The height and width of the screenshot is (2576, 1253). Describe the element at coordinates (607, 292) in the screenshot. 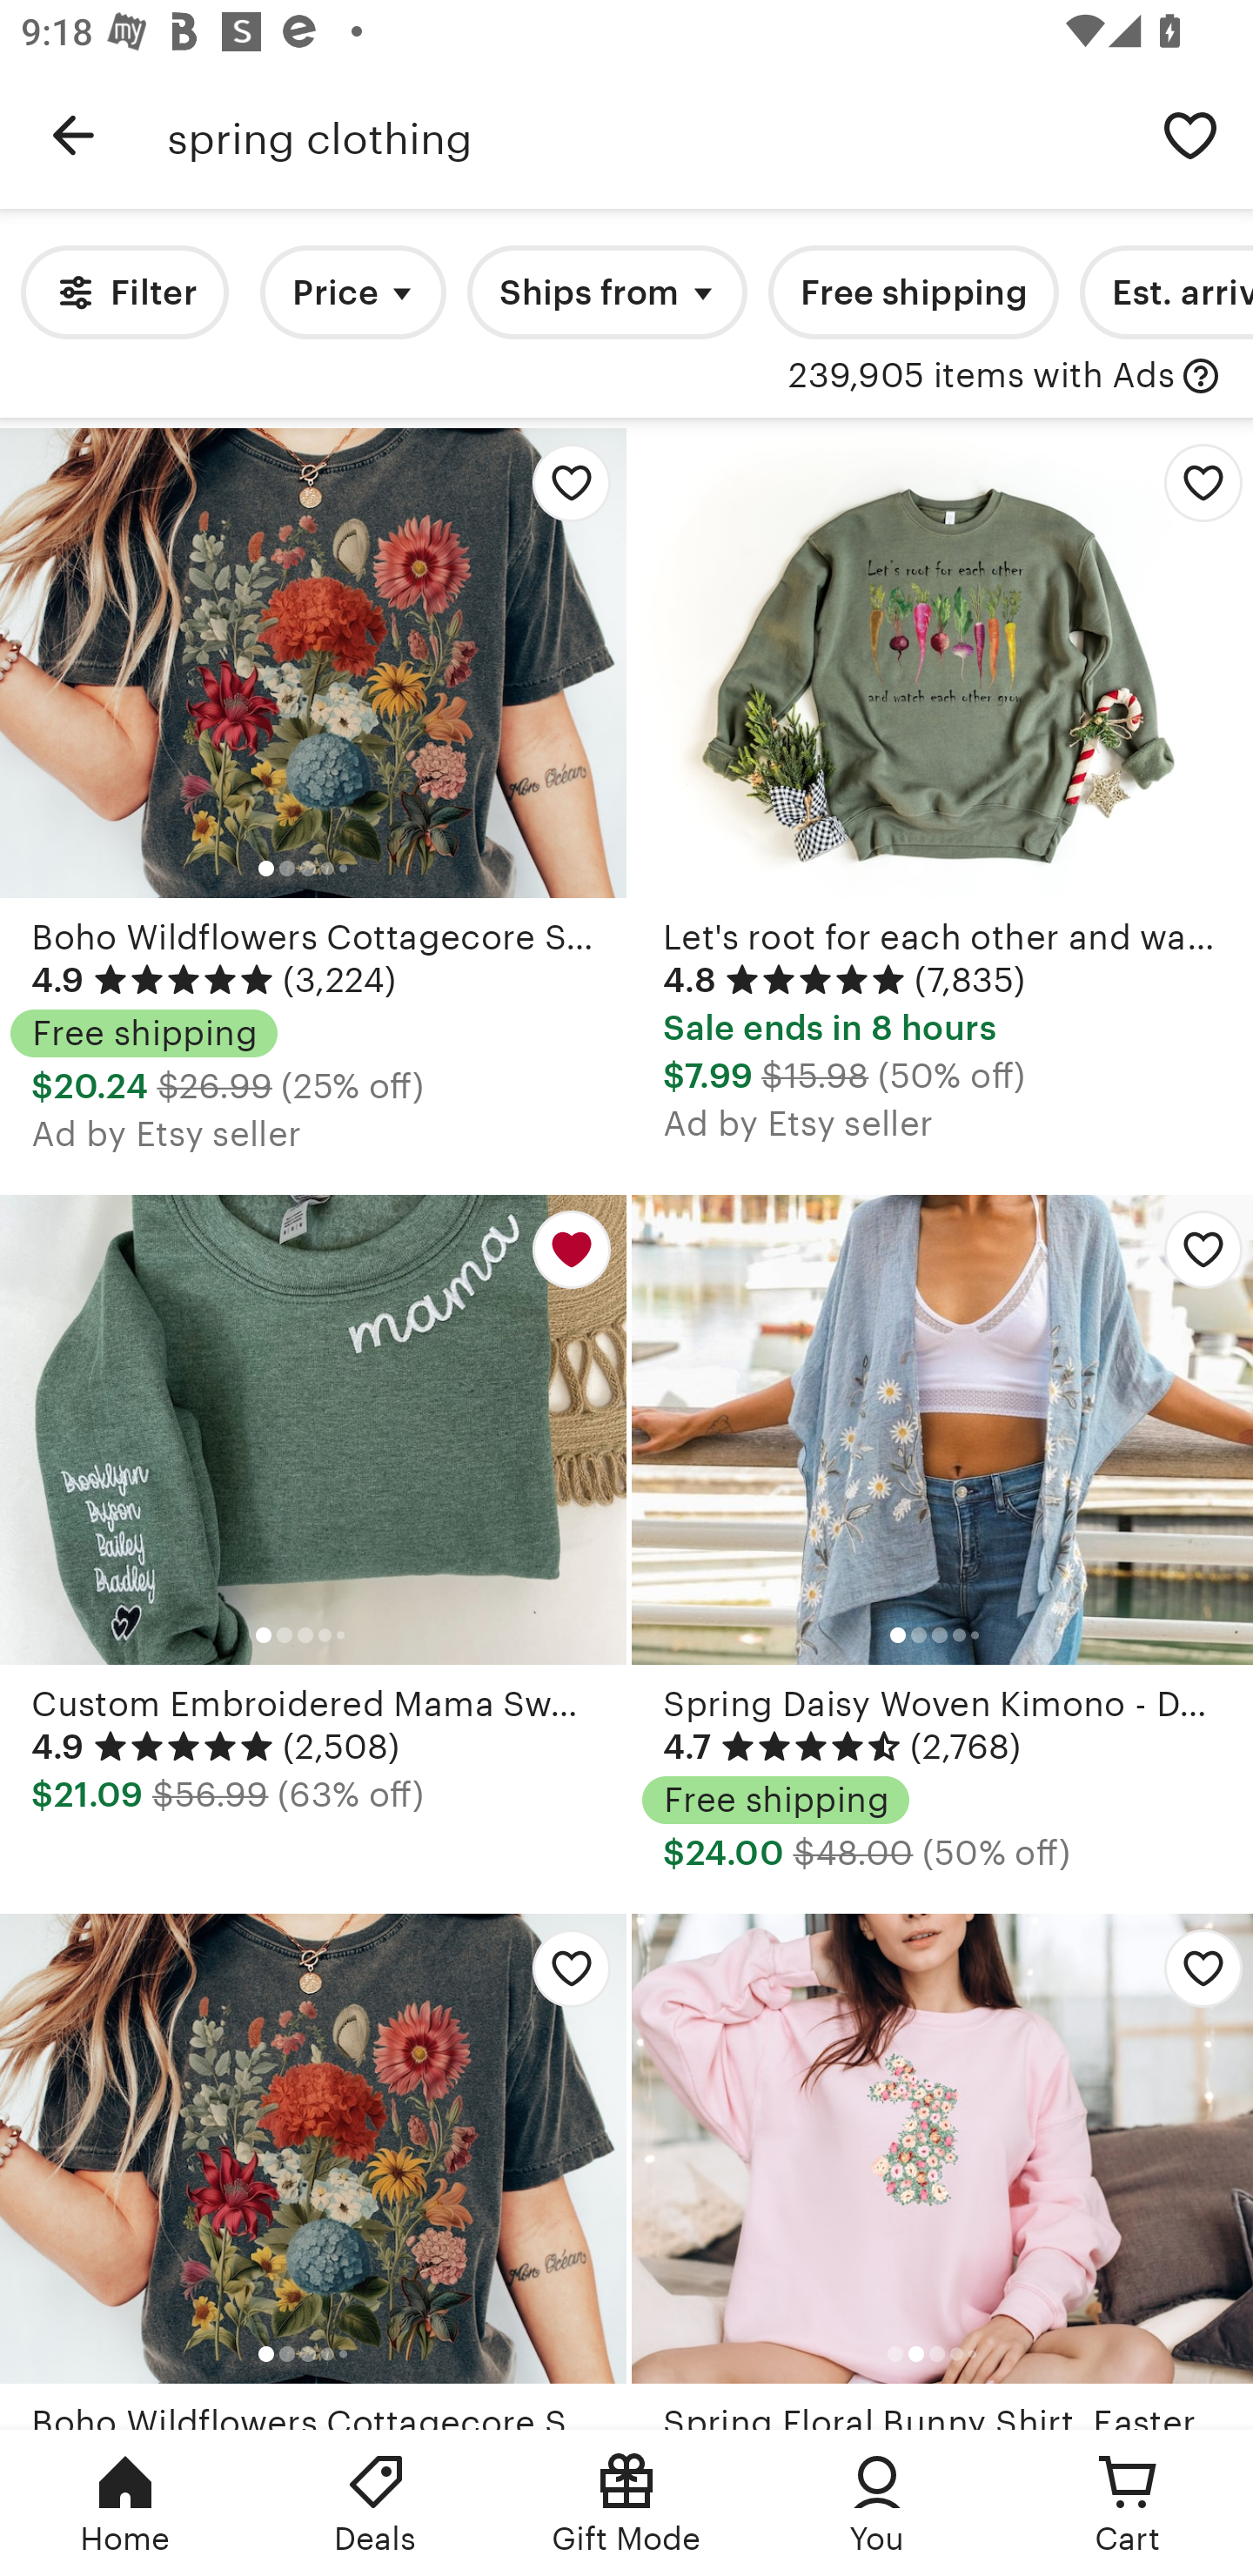

I see `Ships from` at that location.